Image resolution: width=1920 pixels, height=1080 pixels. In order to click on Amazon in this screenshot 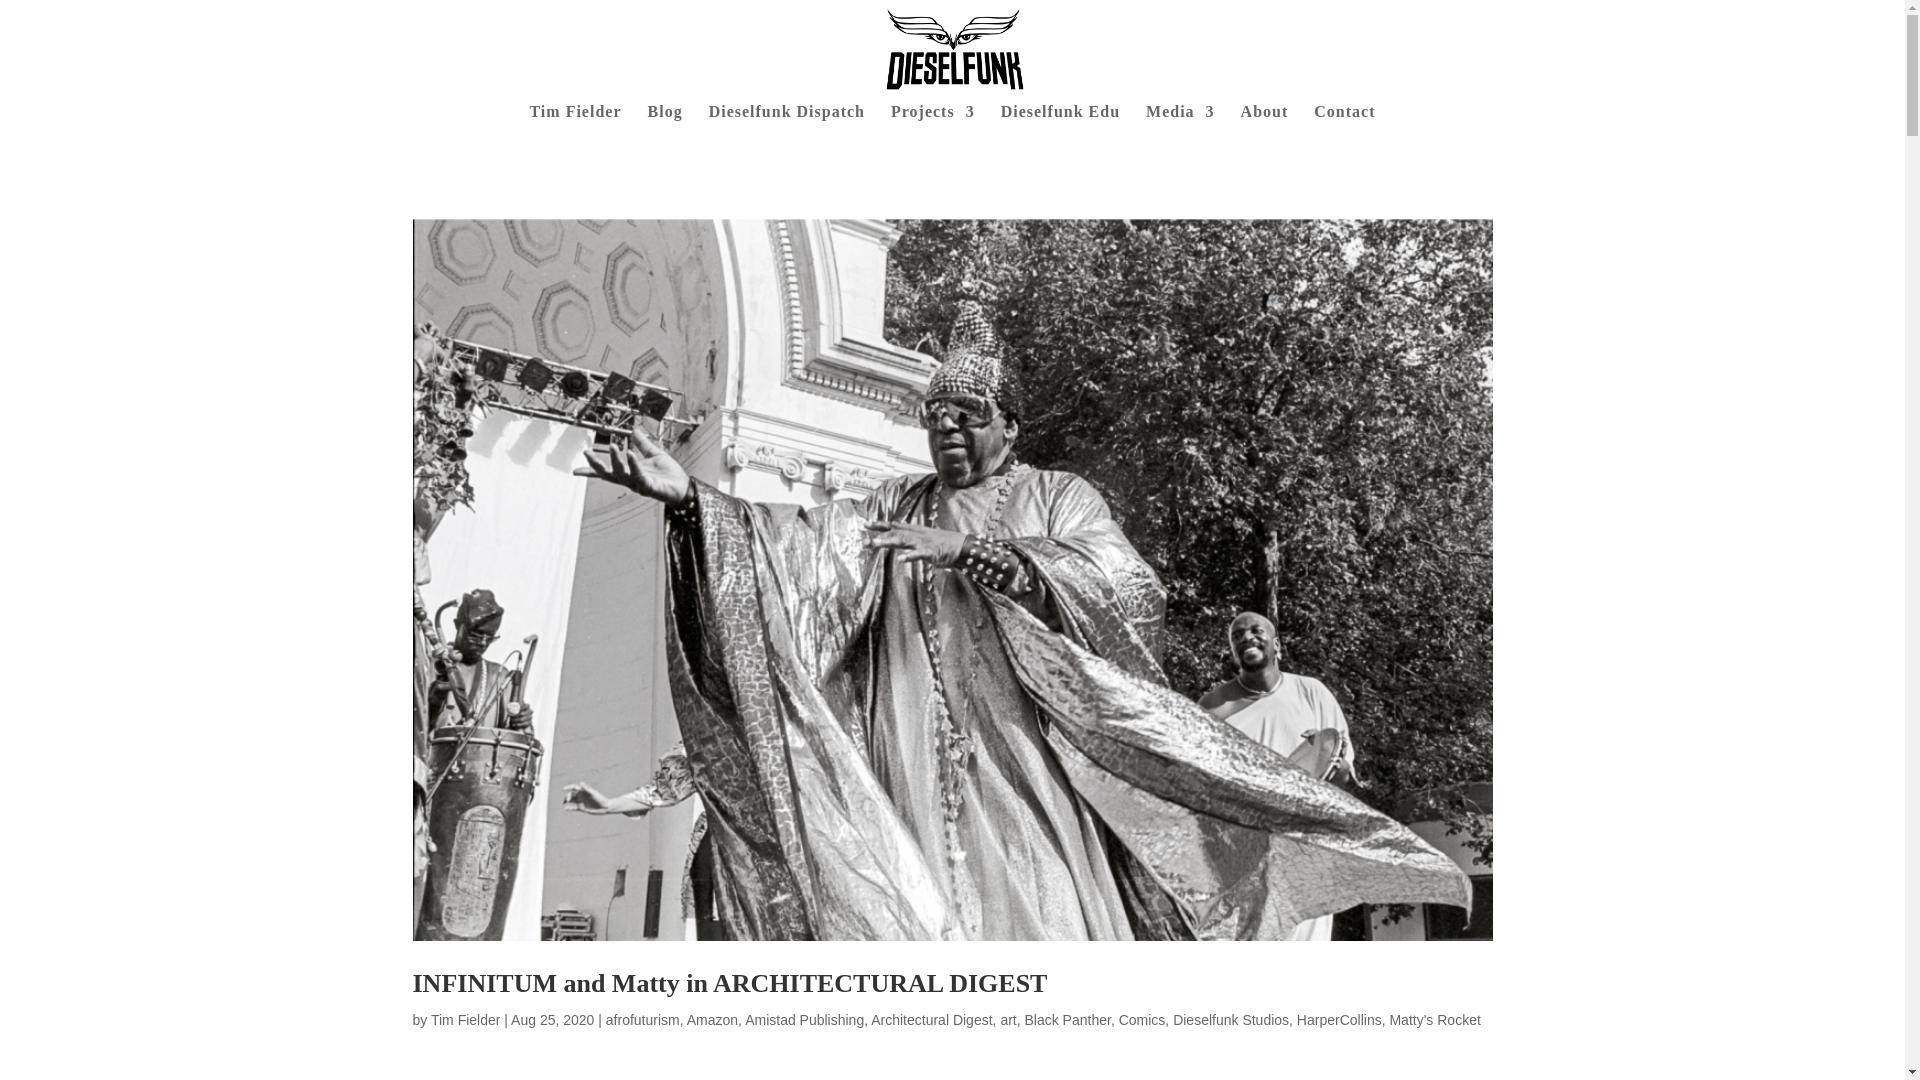, I will do `click(712, 1020)`.